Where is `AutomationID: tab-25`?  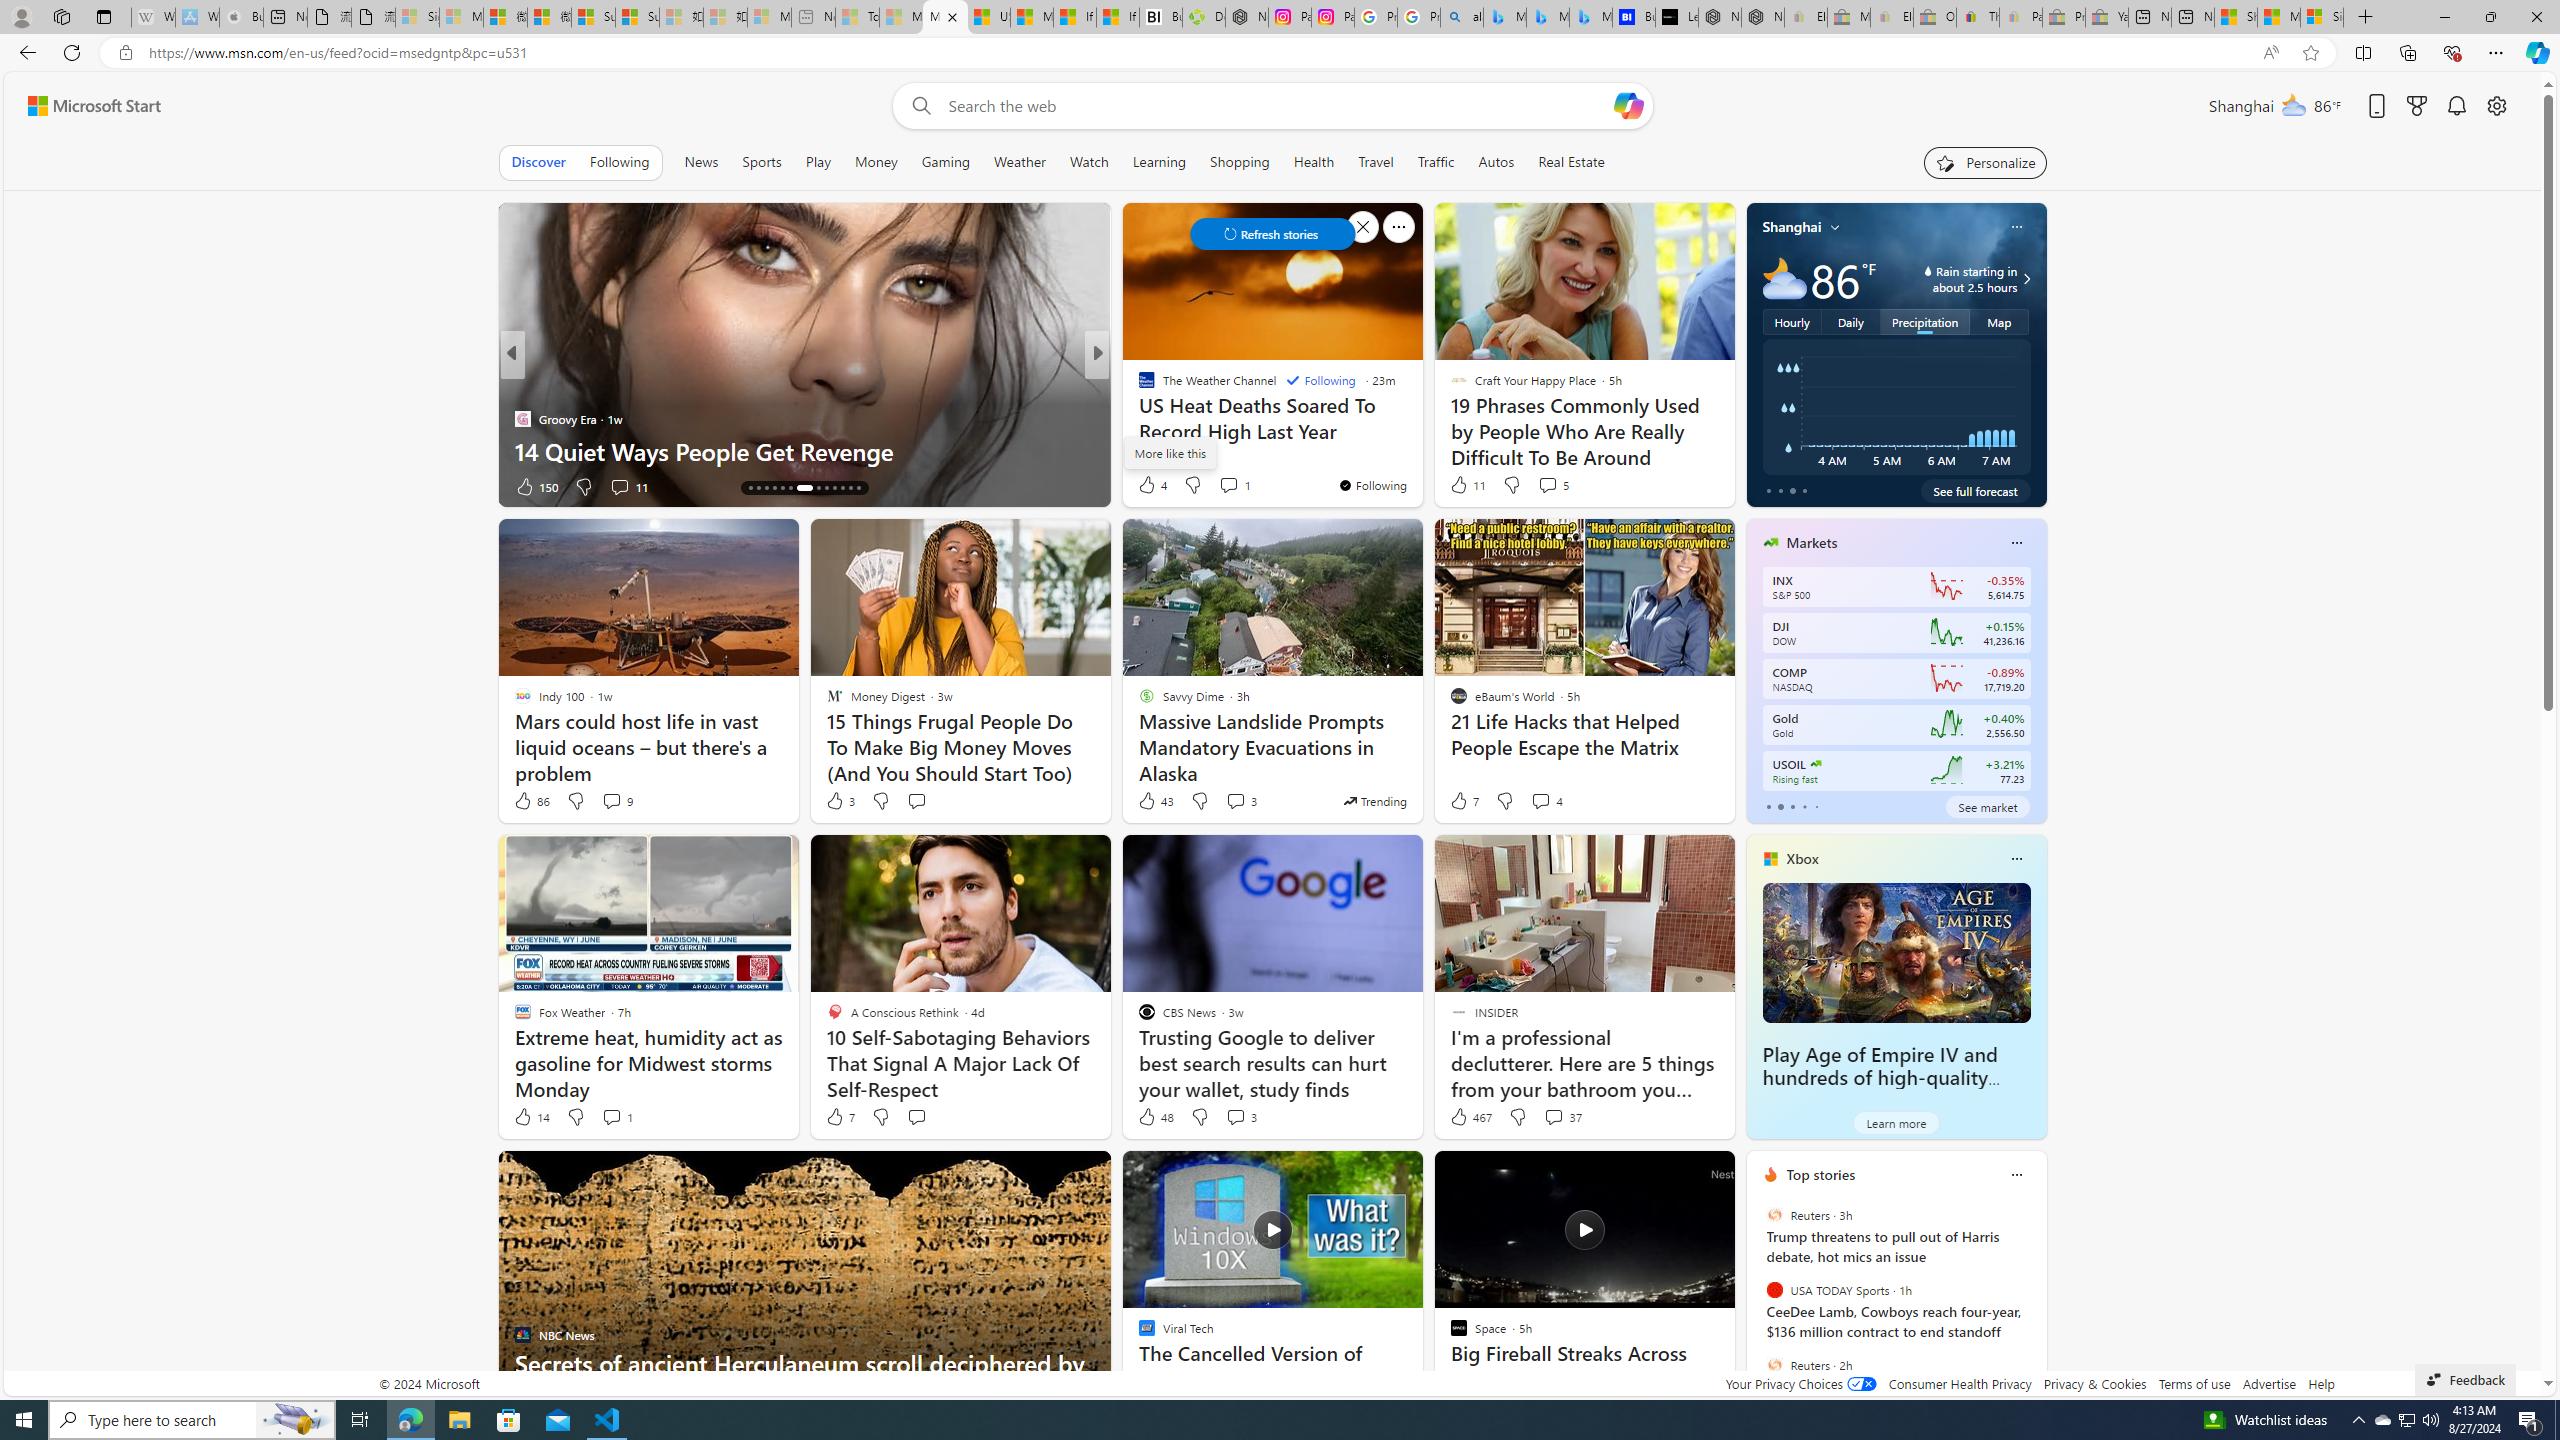 AutomationID: tab-25 is located at coordinates (850, 488).